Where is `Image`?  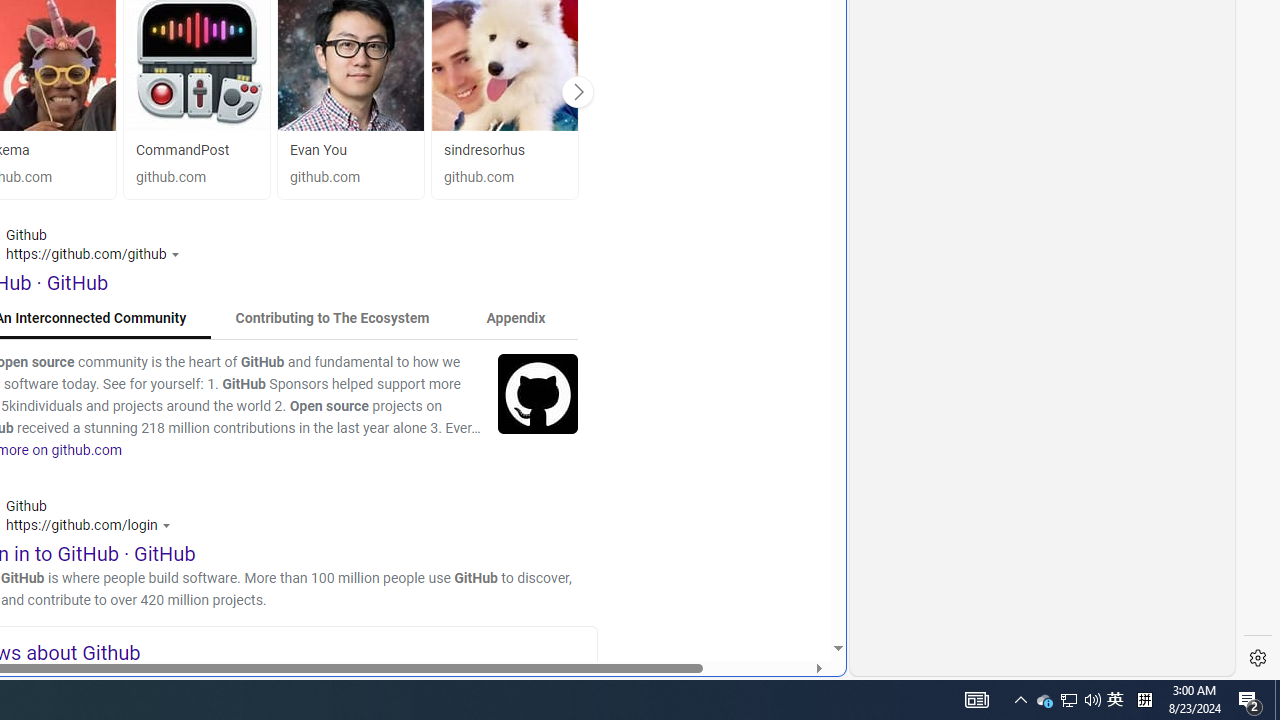 Image is located at coordinates (538, 393).